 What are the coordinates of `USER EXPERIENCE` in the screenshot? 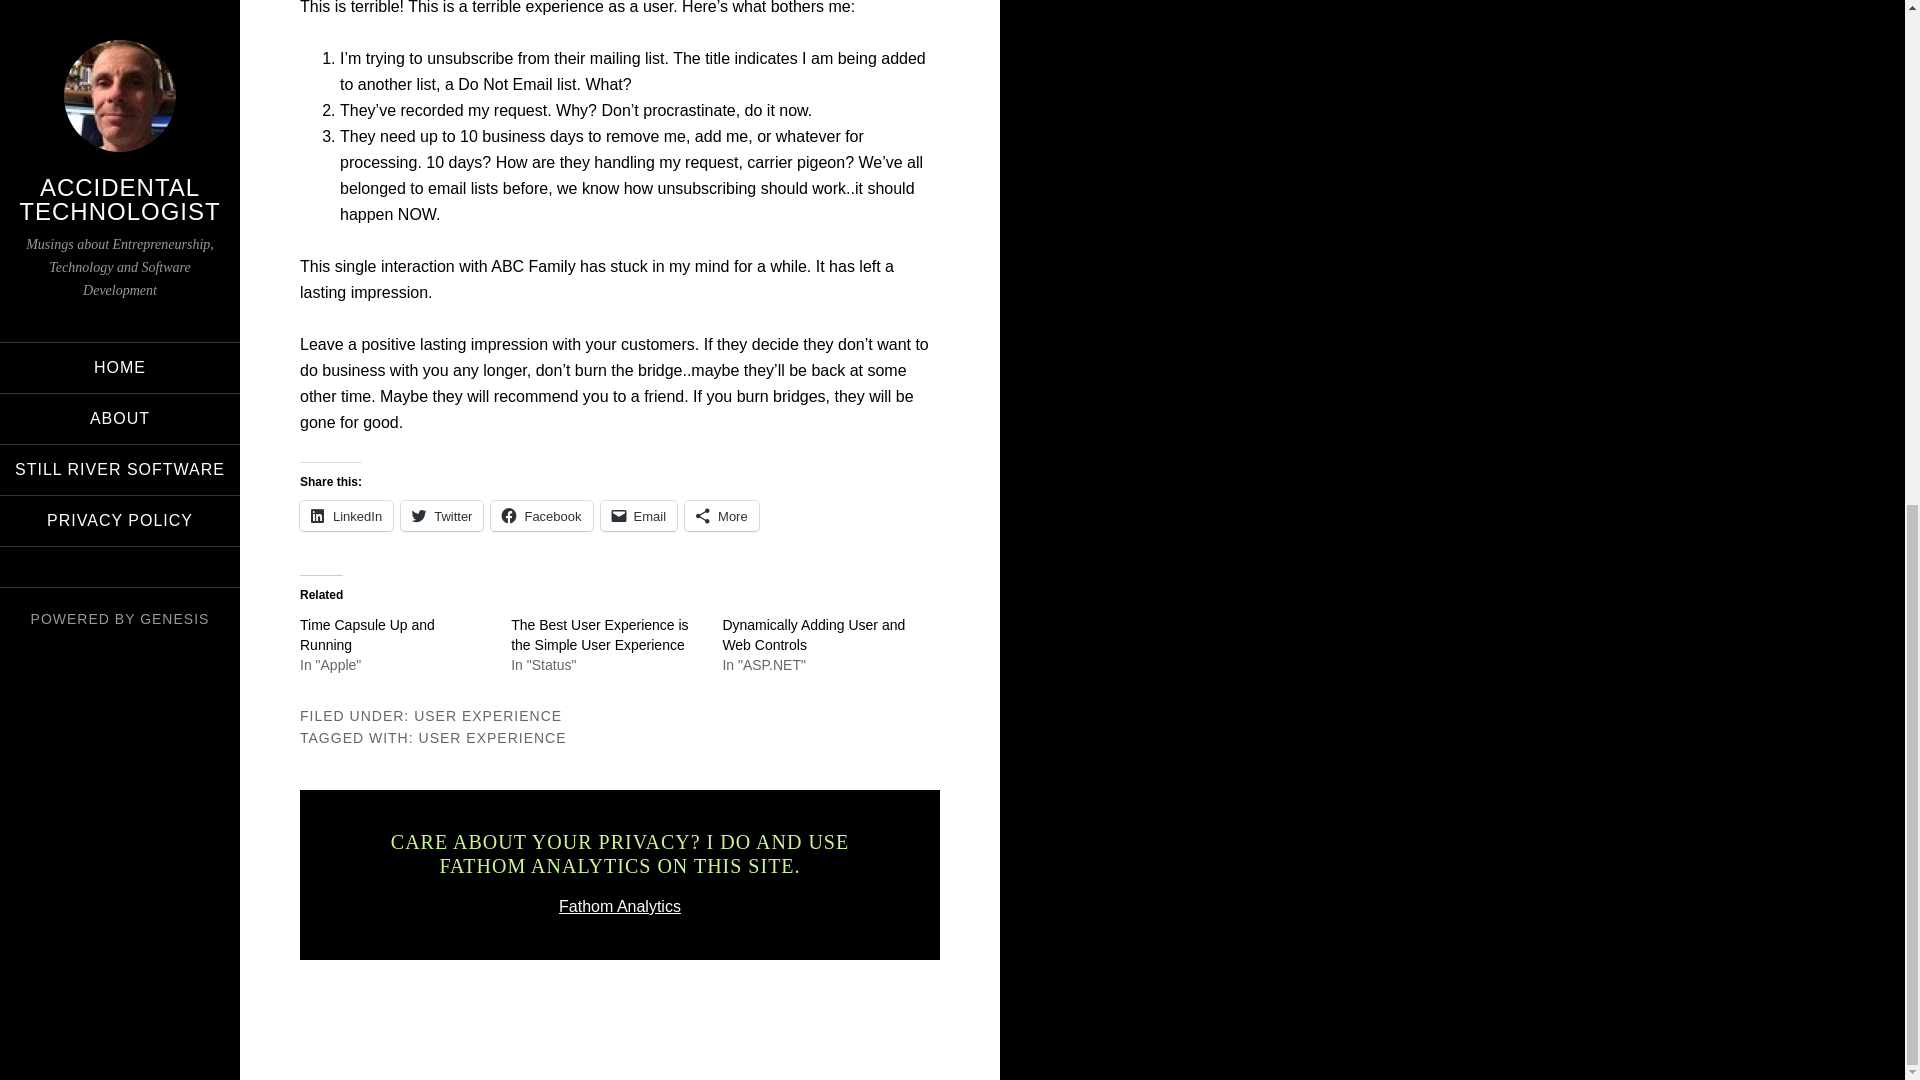 It's located at (488, 716).